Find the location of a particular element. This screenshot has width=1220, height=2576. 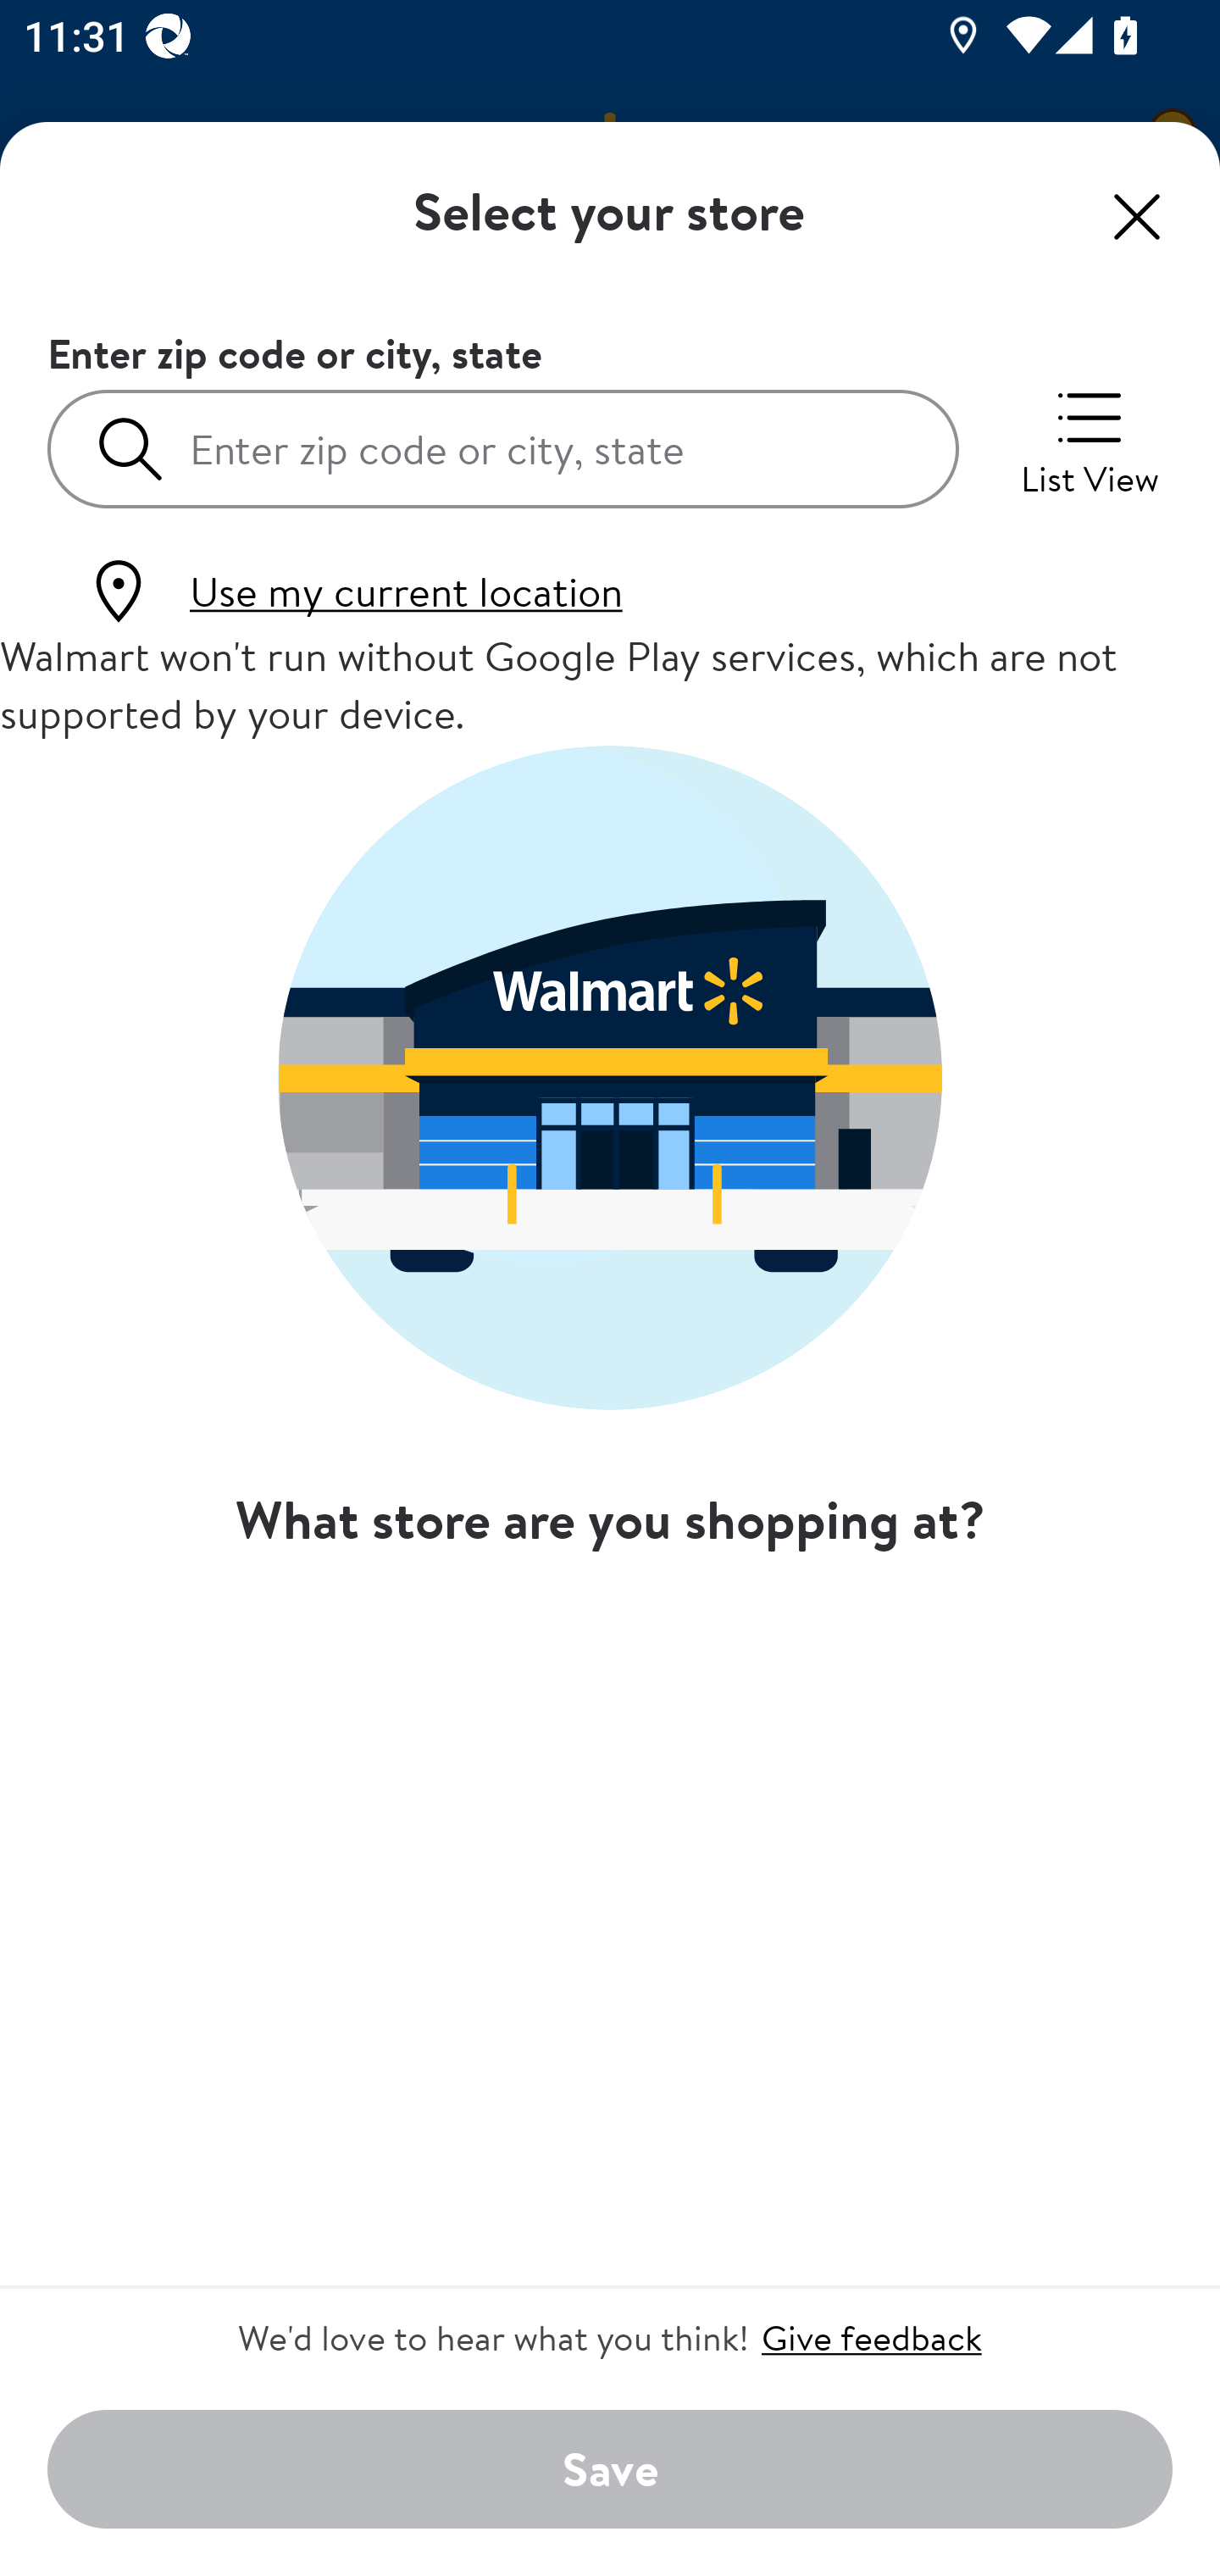

List View Switch to list view is located at coordinates (1090, 441).